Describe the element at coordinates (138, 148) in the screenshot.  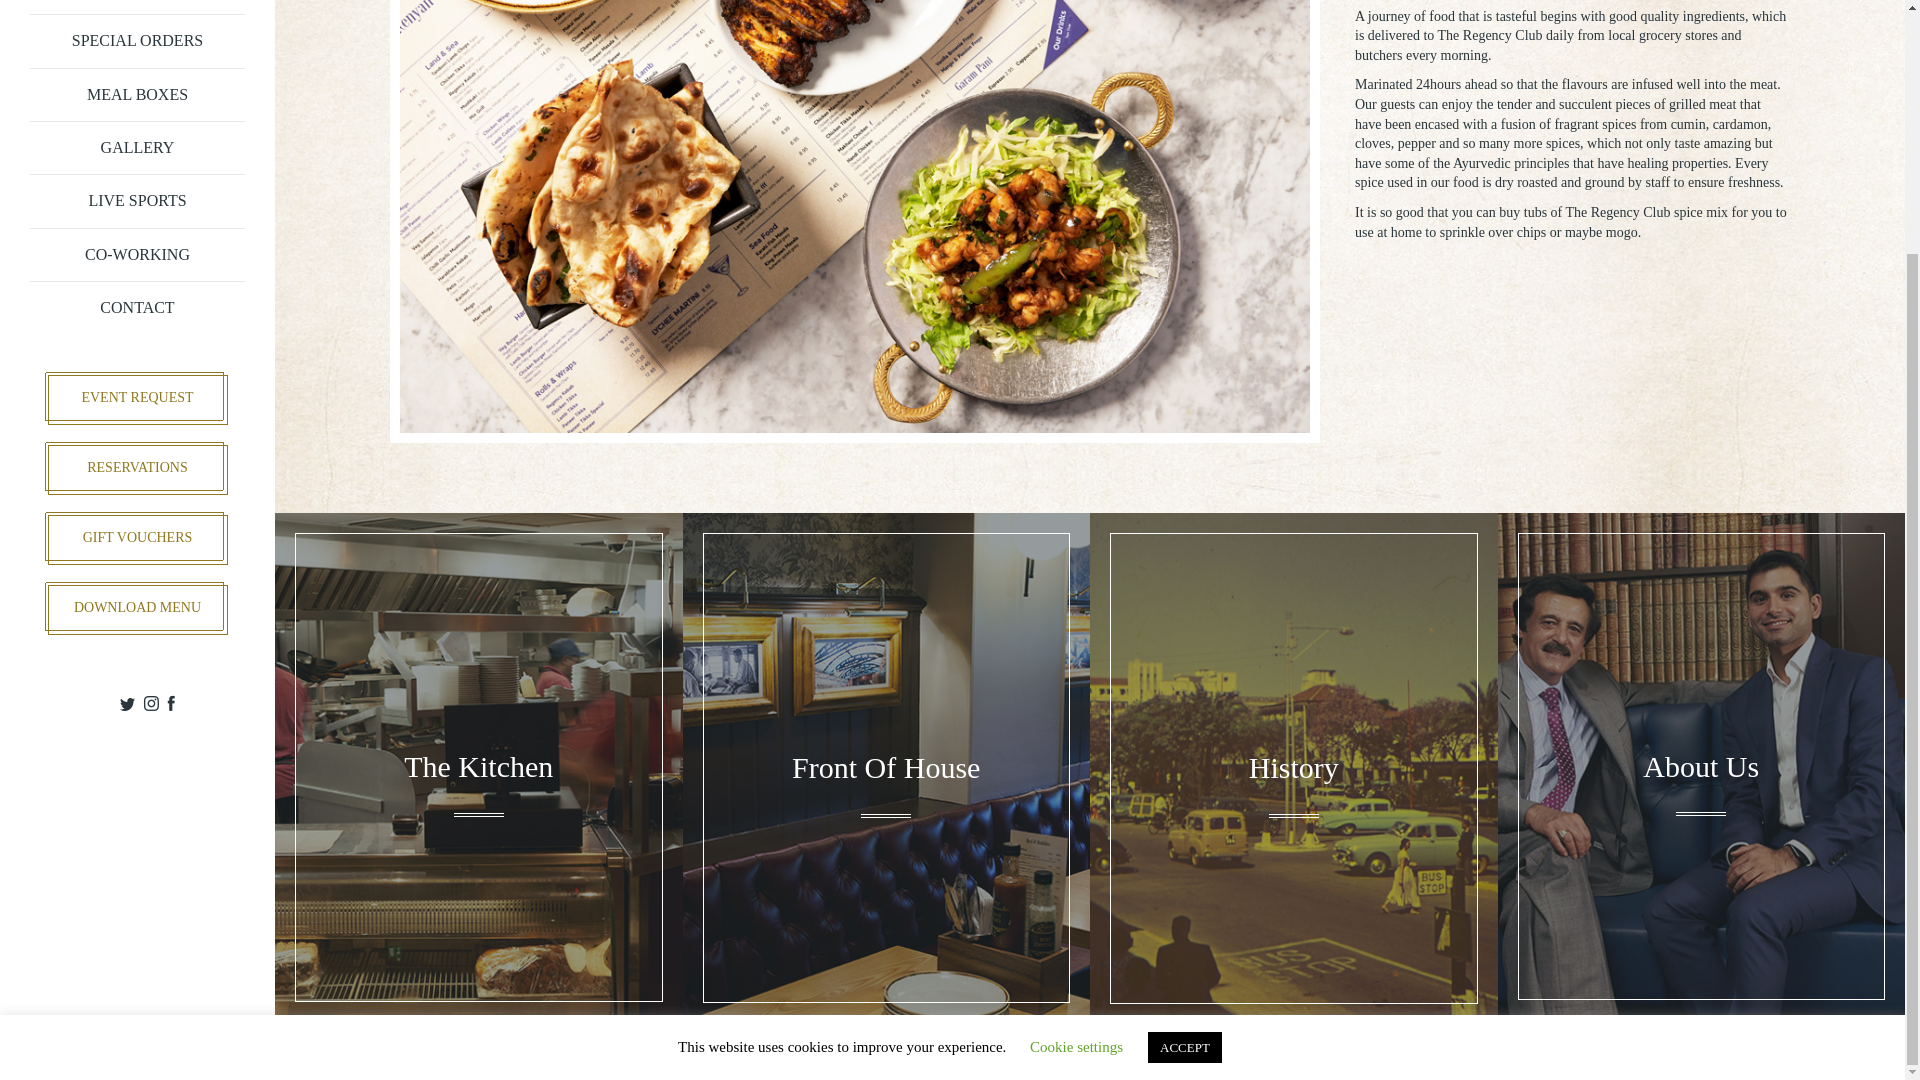
I see `GALLERY` at that location.